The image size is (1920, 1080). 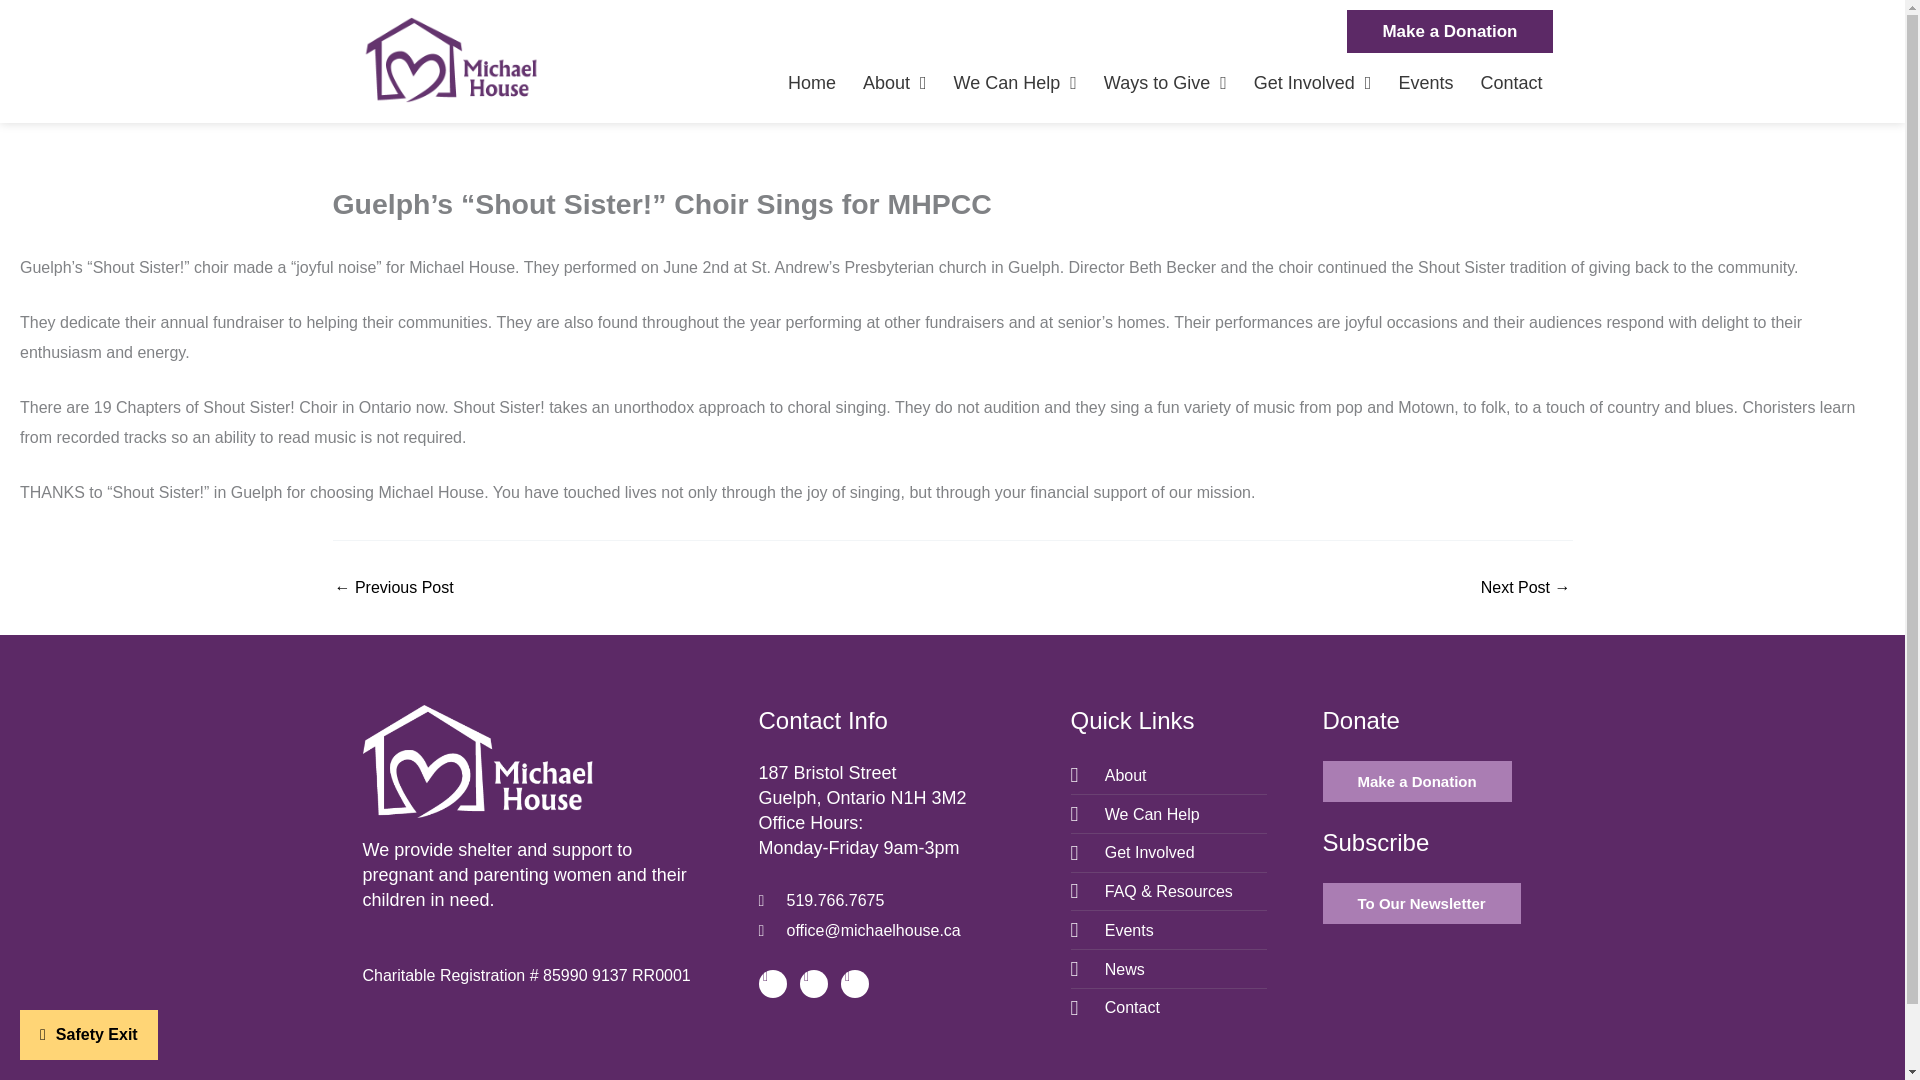 What do you see at coordinates (1016, 82) in the screenshot?
I see `We Can Help` at bounding box center [1016, 82].